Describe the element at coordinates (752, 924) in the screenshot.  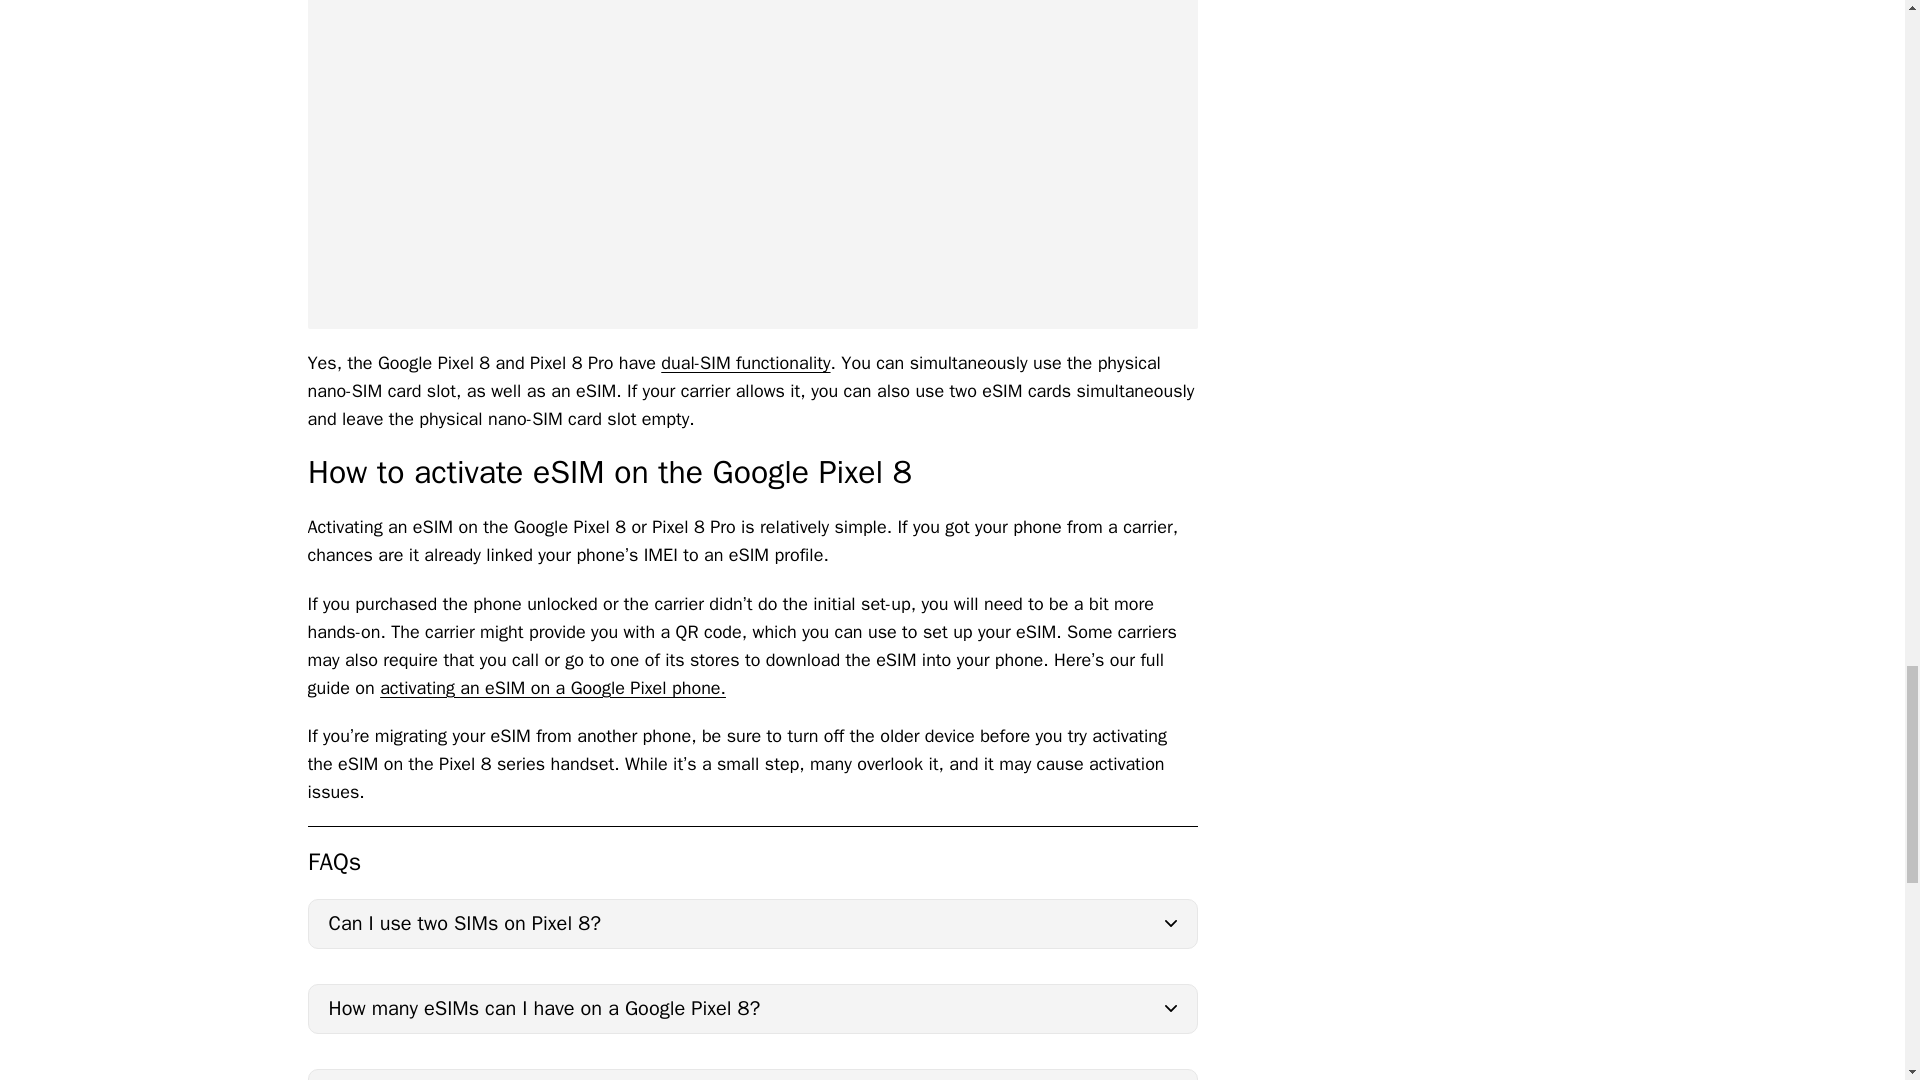
I see `Can I use two SIMs on Pixel 8?` at that location.